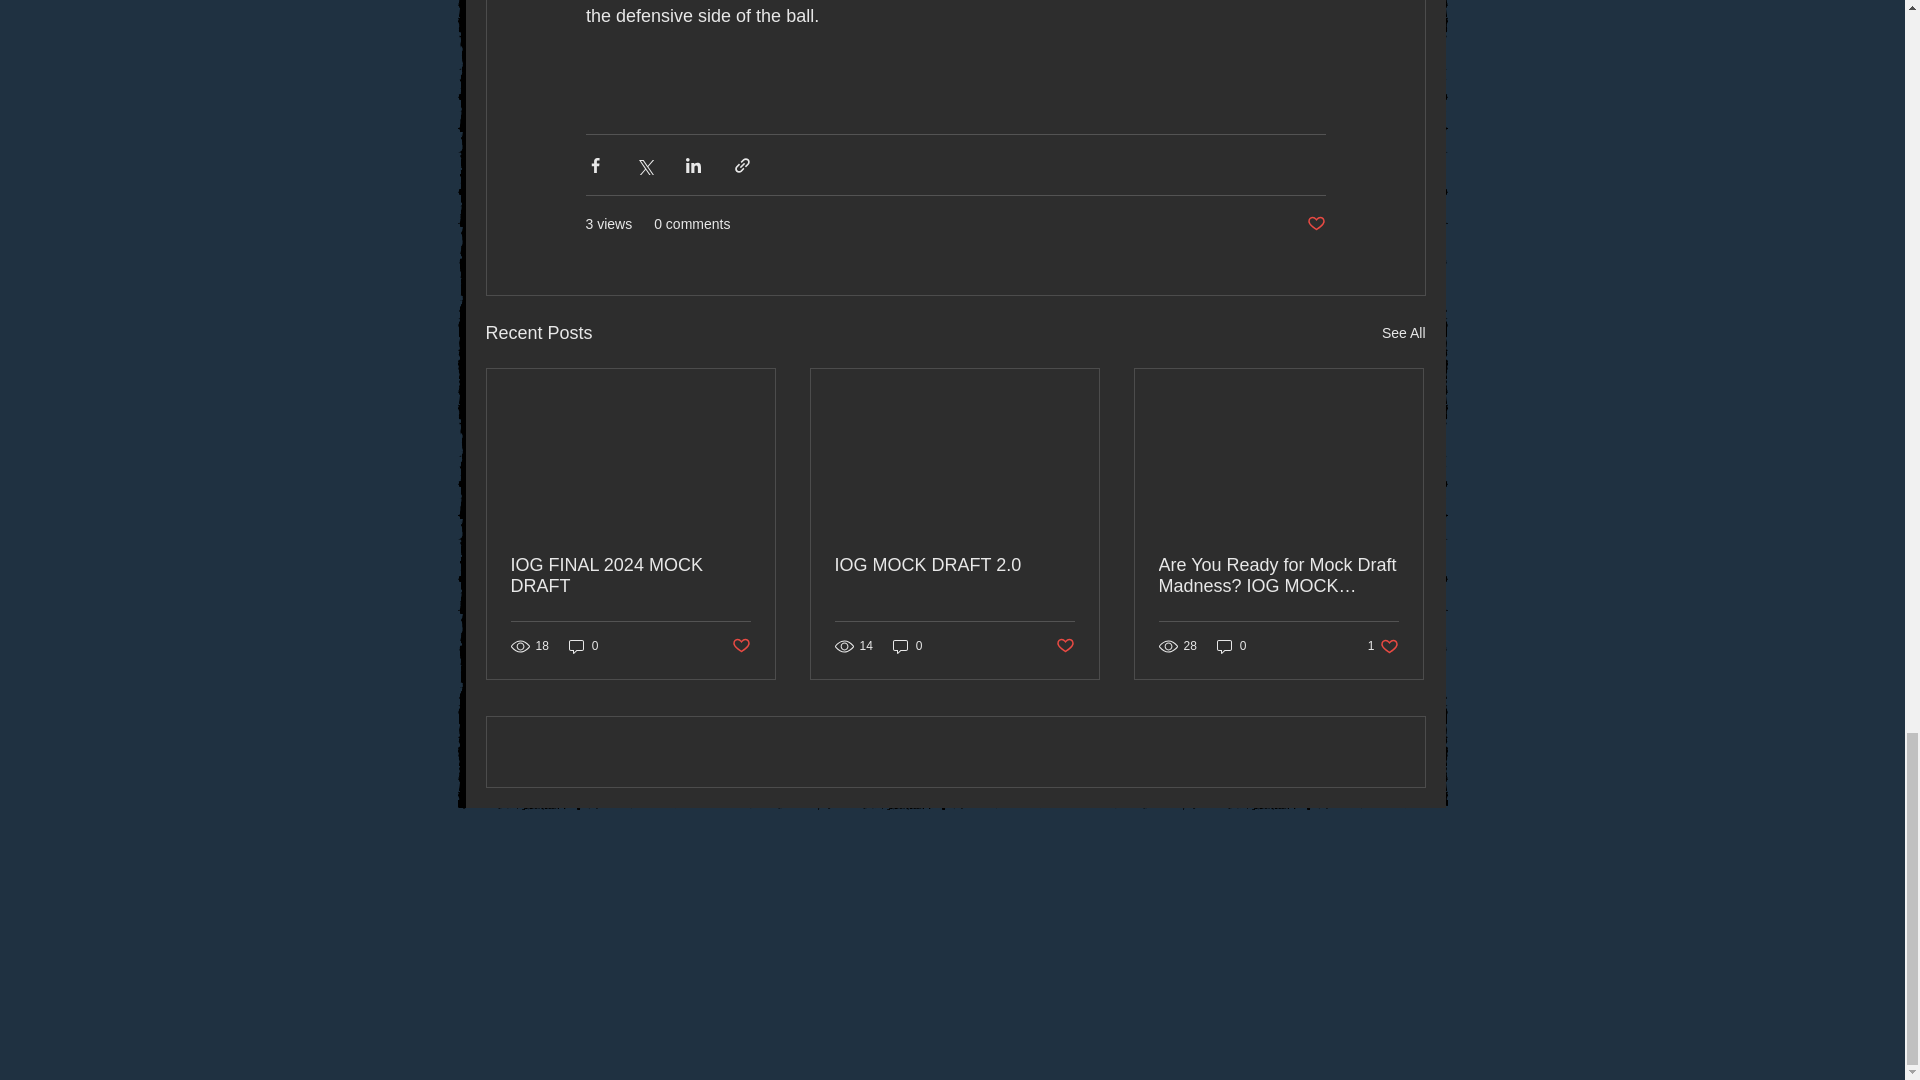  I want to click on 0, so click(908, 646).